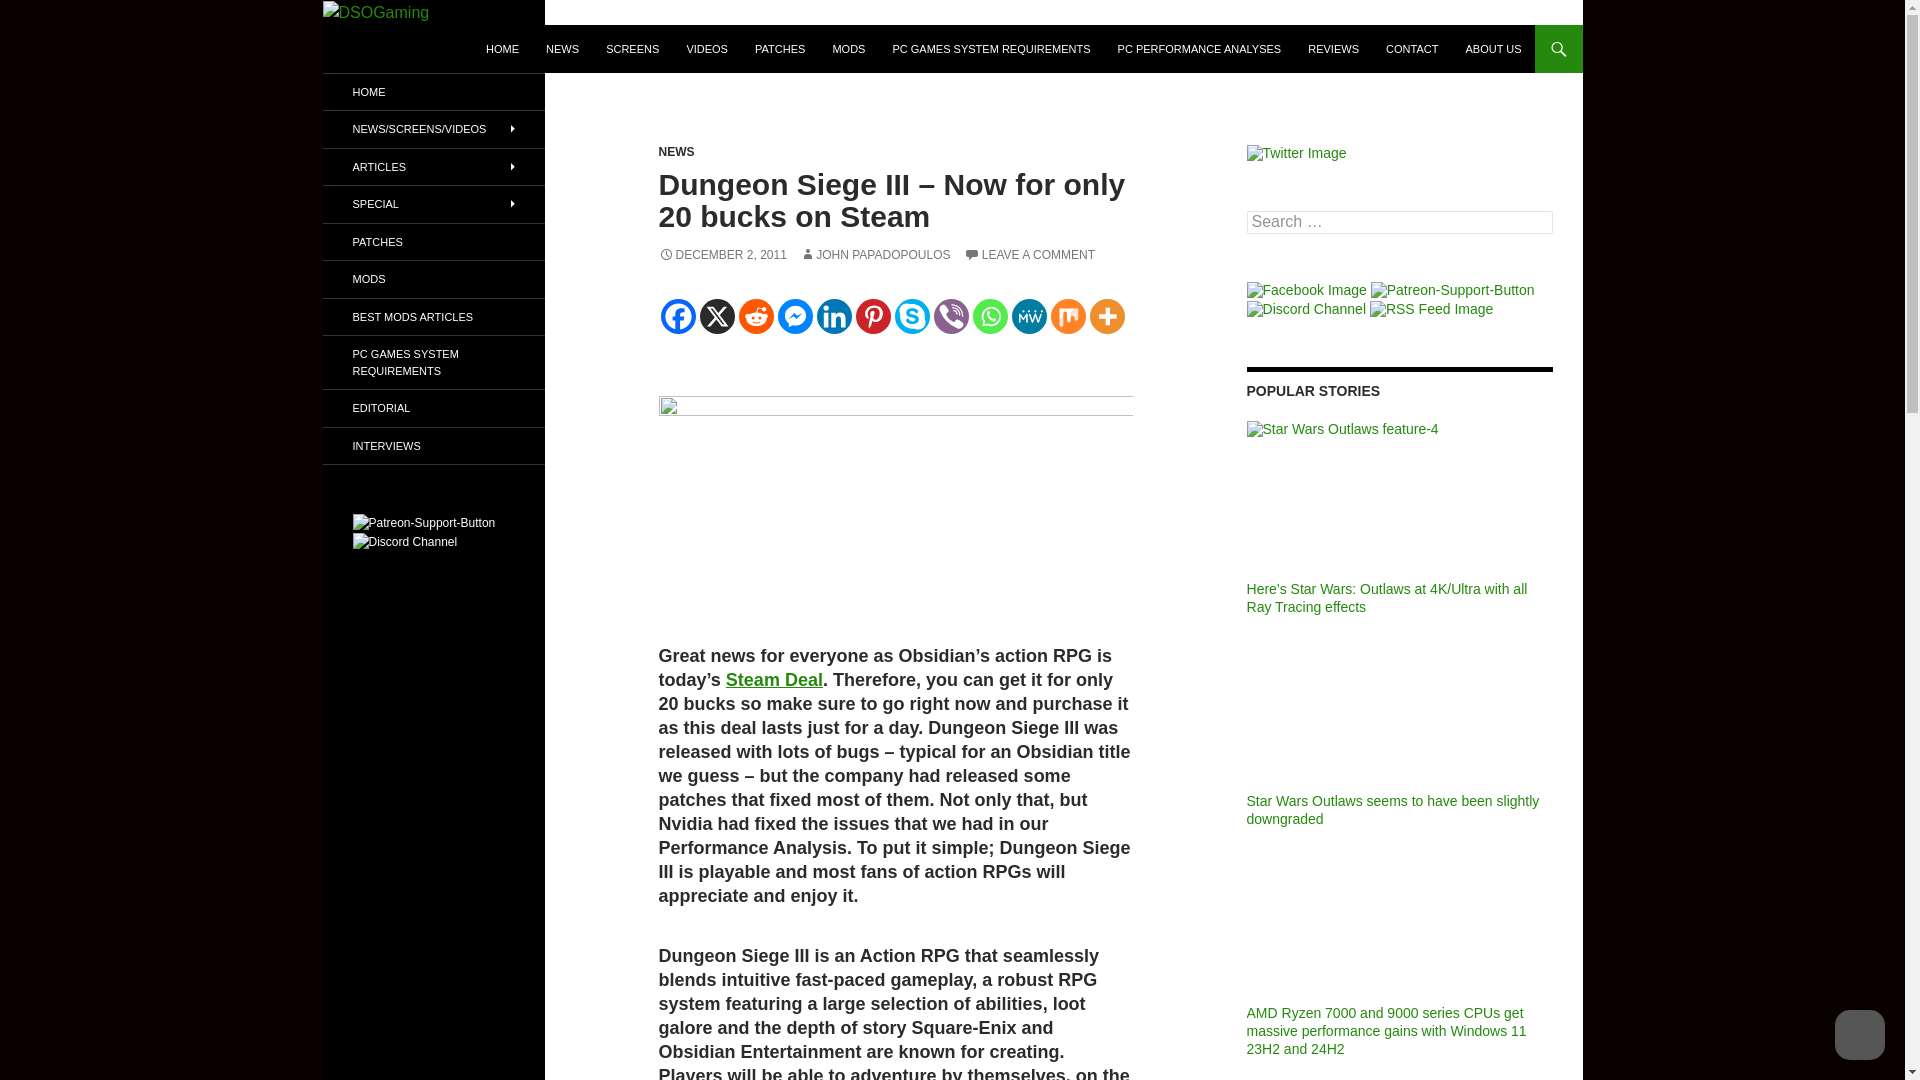  What do you see at coordinates (833, 316) in the screenshot?
I see `Linkedin` at bounding box center [833, 316].